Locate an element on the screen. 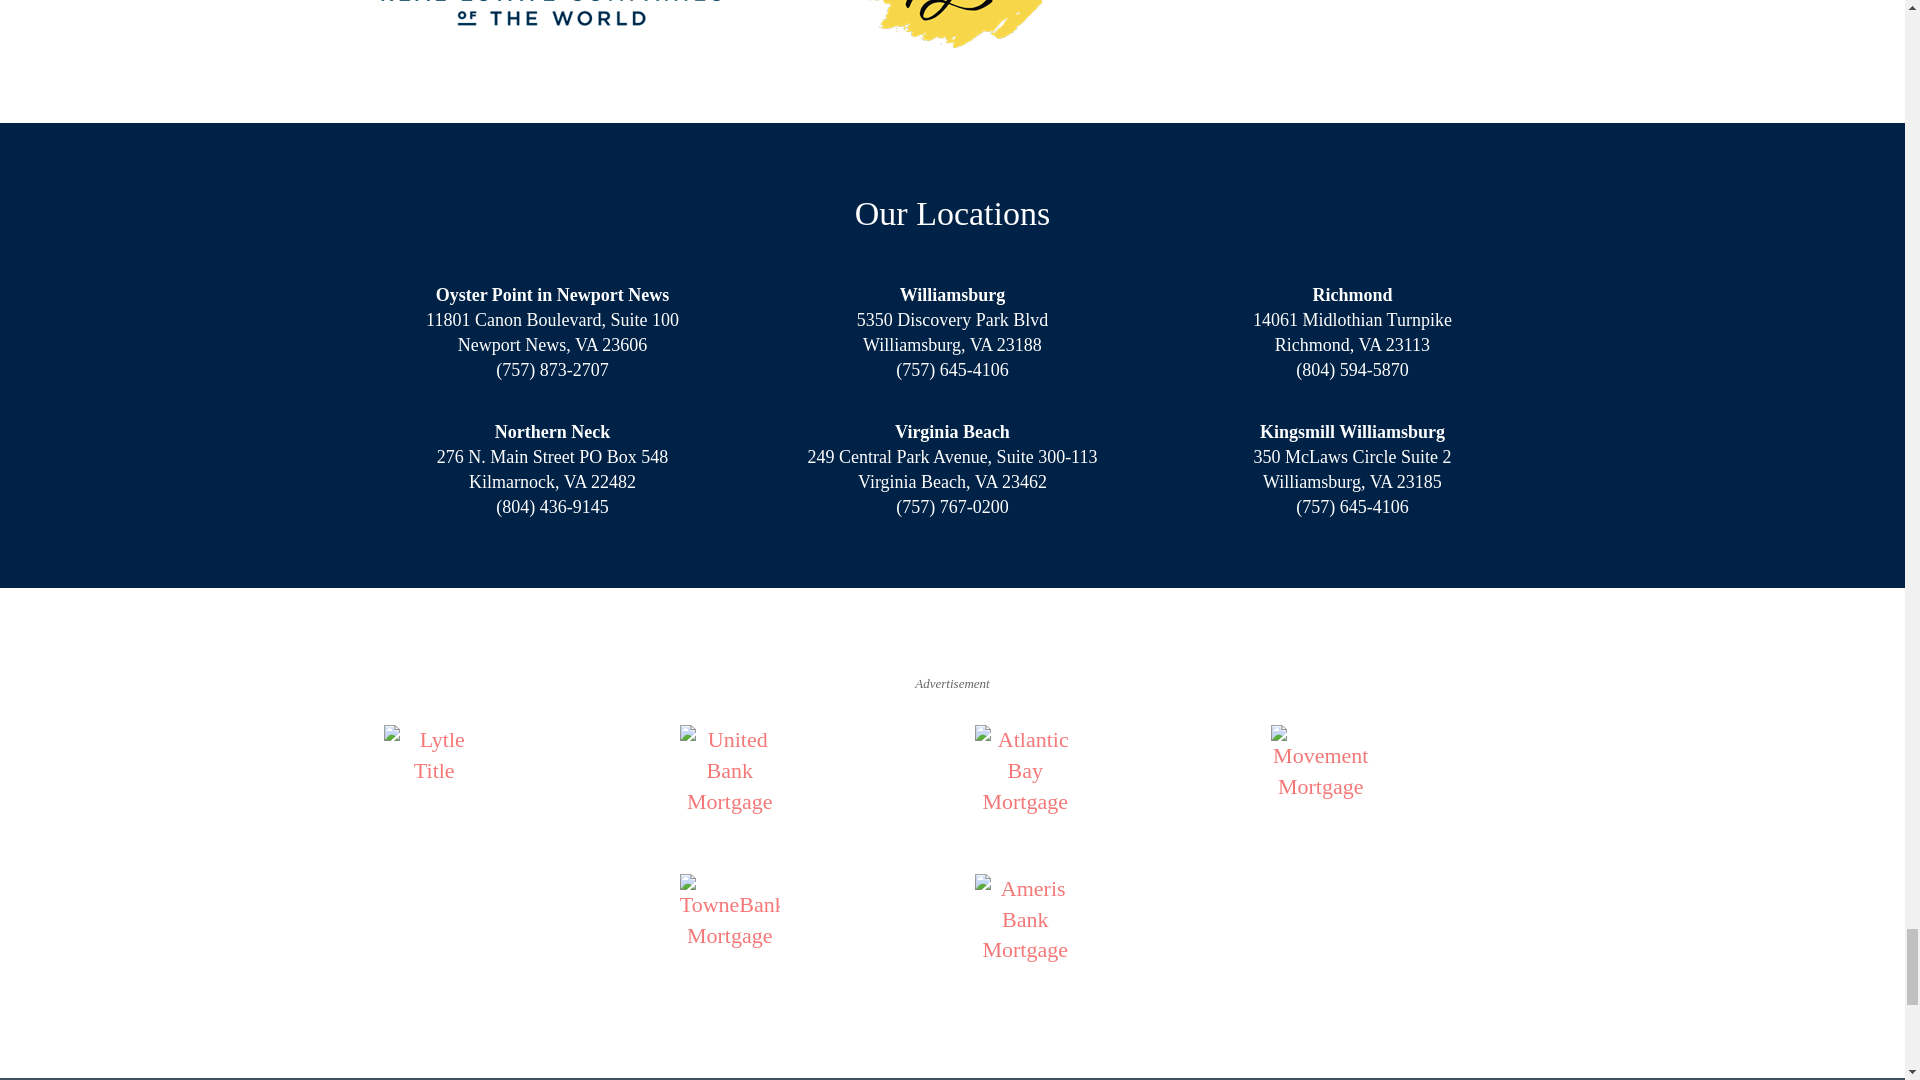  Open link in new window. is located at coordinates (1100, 924).